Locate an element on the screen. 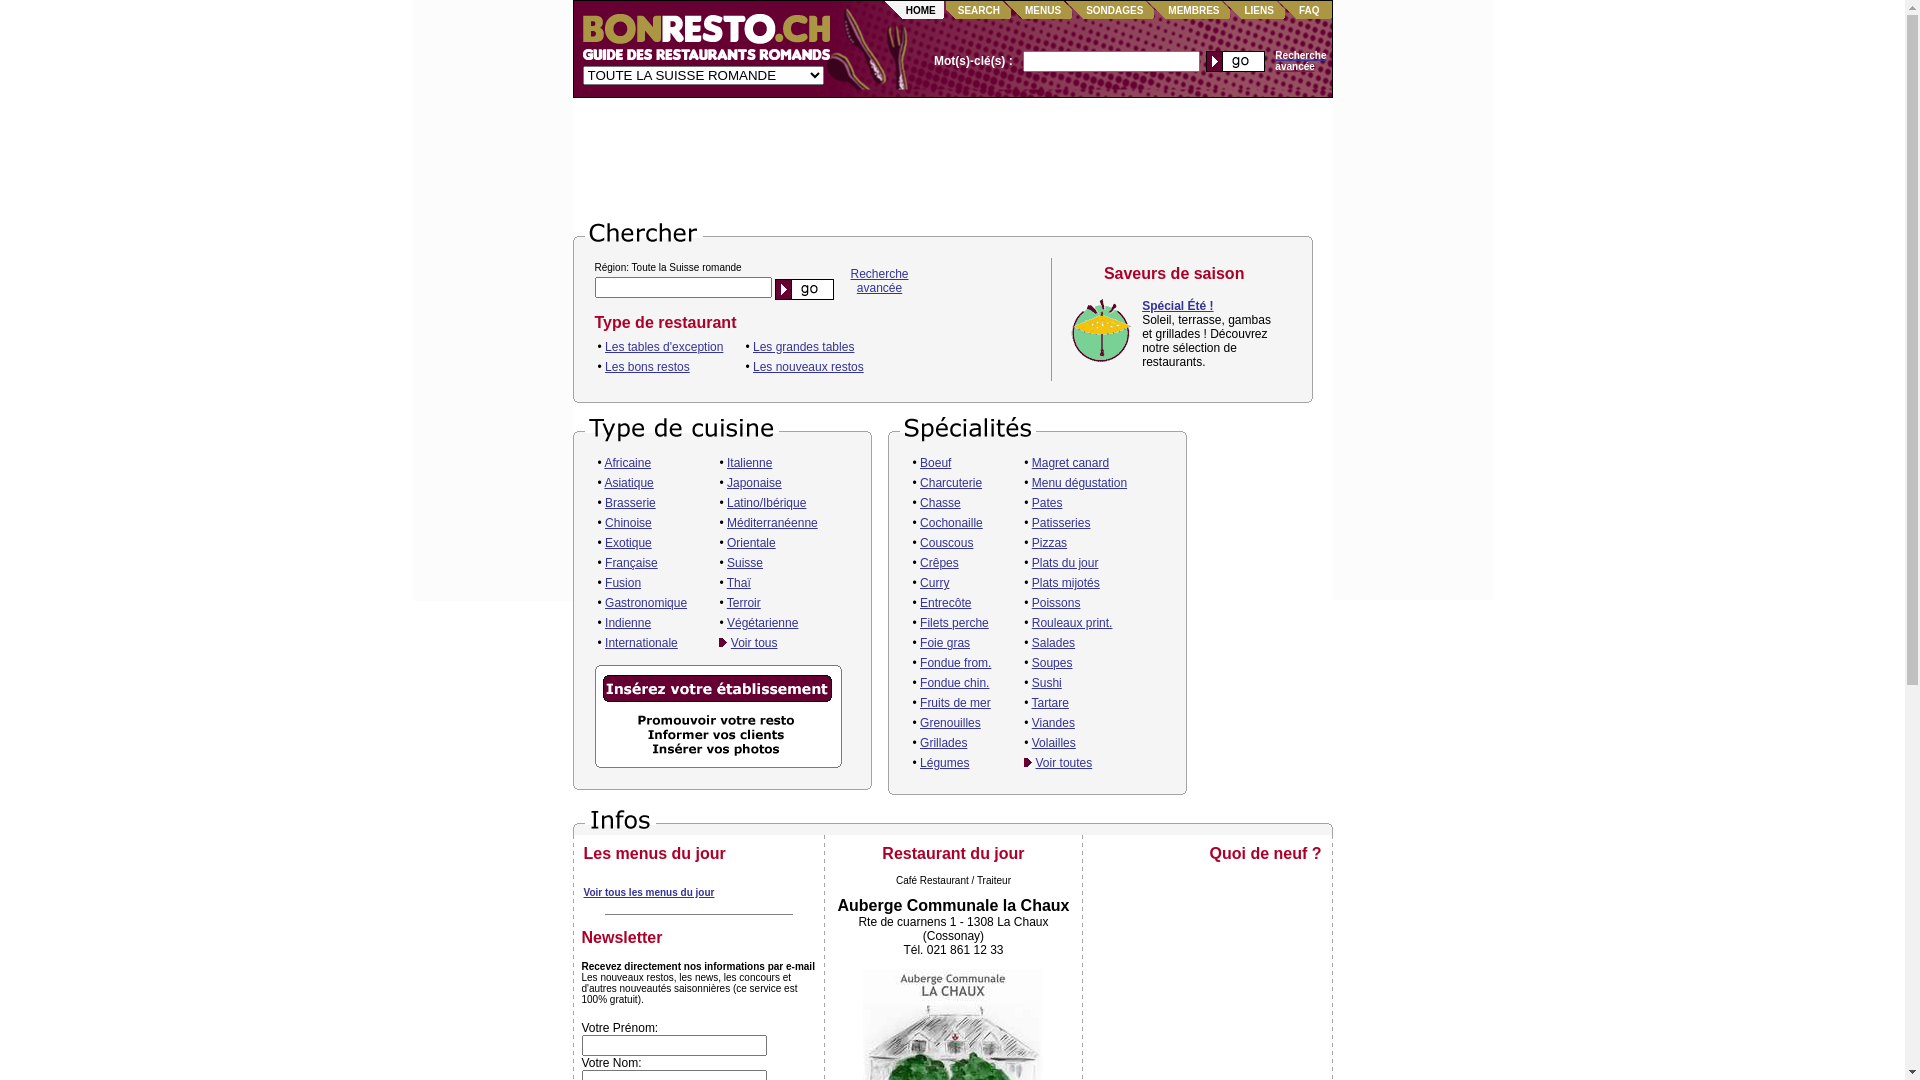 Image resolution: width=1920 pixels, height=1080 pixels. Les bons restos is located at coordinates (648, 366).